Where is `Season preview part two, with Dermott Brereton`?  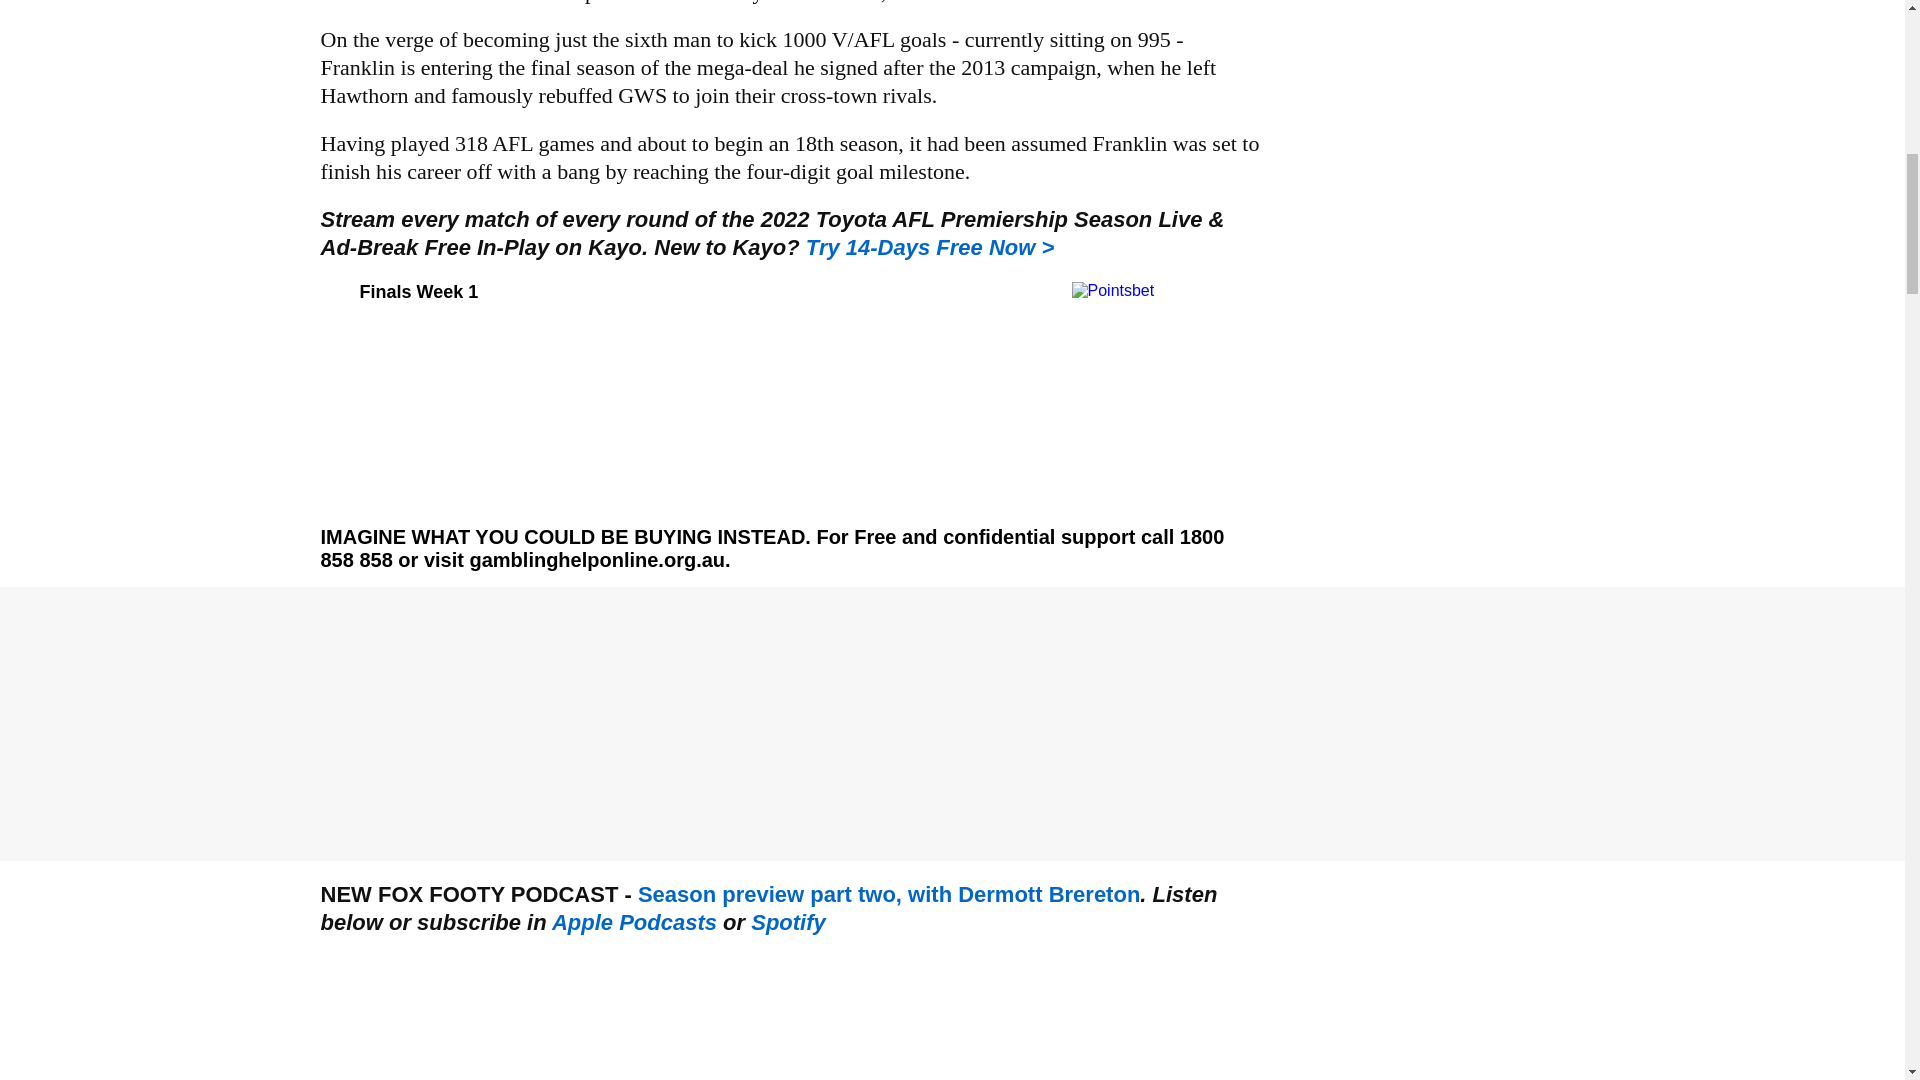 Season preview part two, with Dermott Brereton is located at coordinates (888, 894).